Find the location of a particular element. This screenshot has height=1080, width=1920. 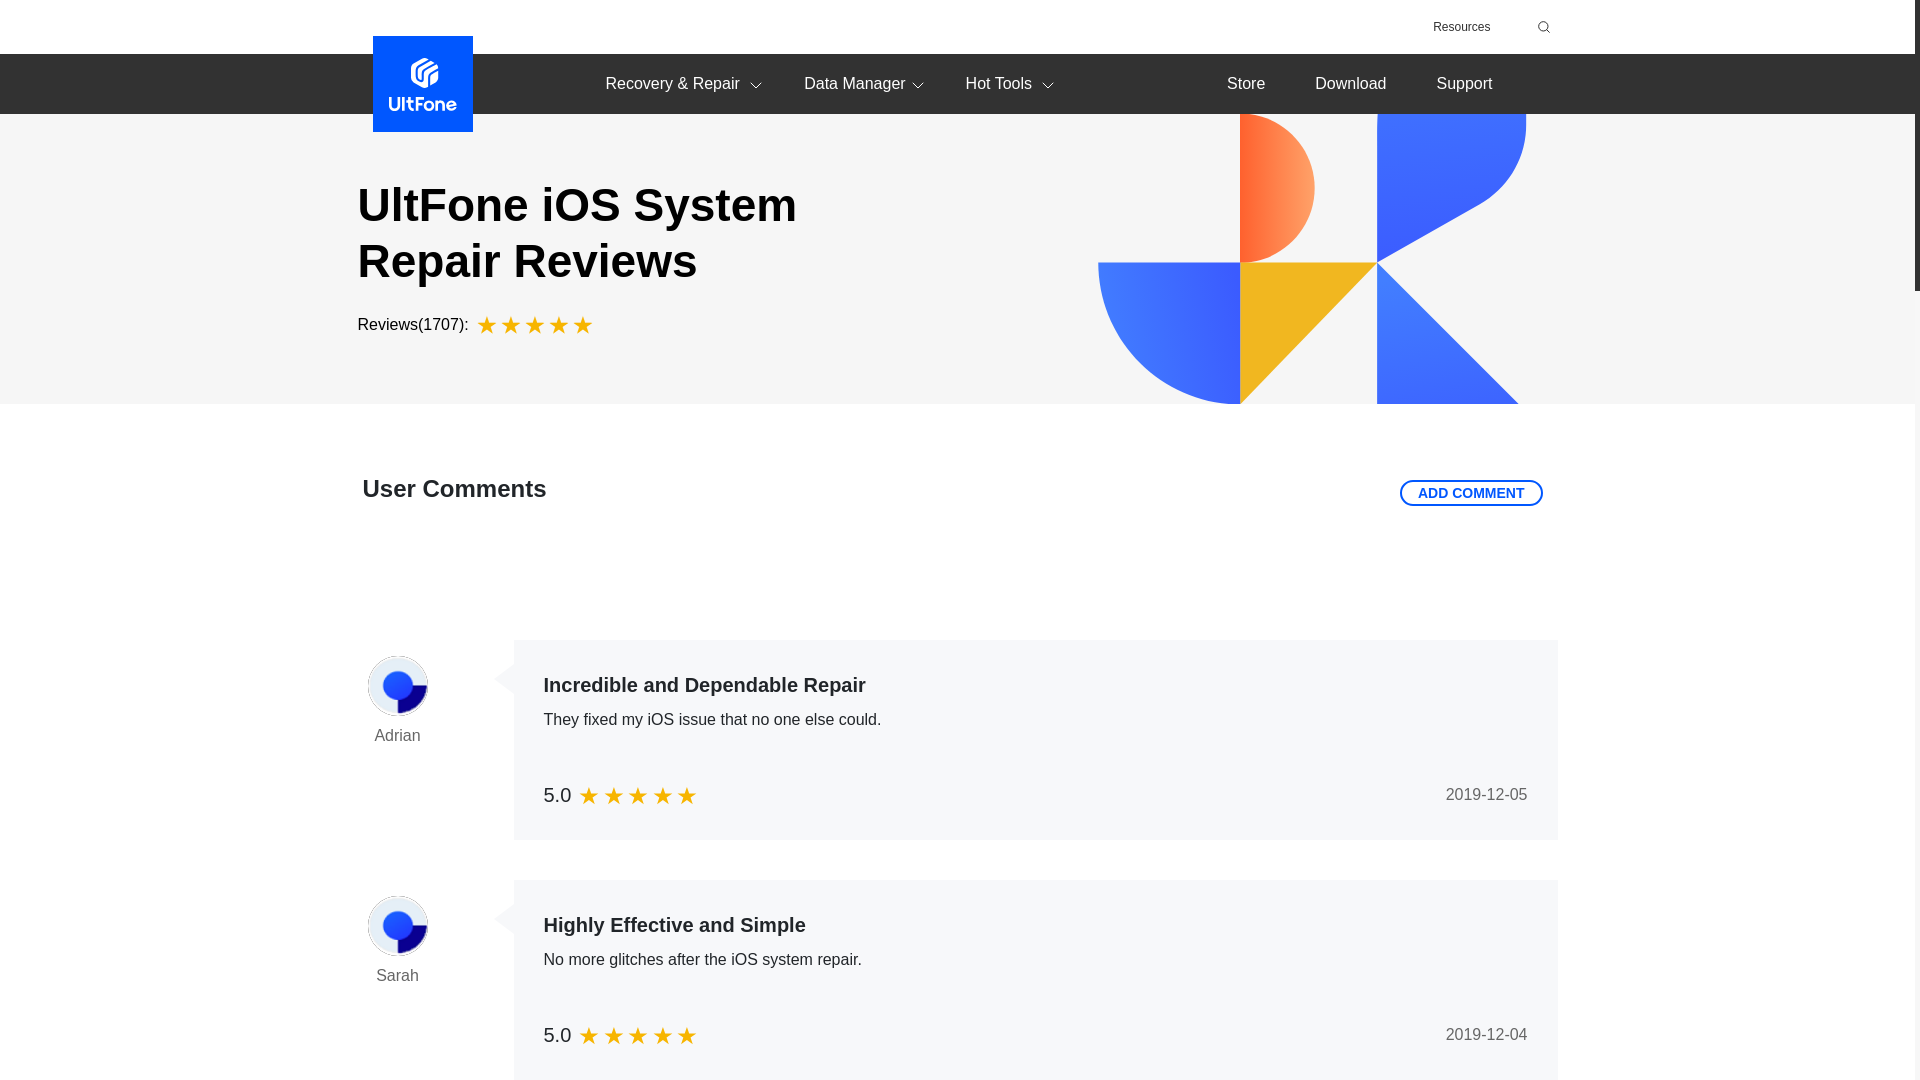

Support is located at coordinates (1464, 82).